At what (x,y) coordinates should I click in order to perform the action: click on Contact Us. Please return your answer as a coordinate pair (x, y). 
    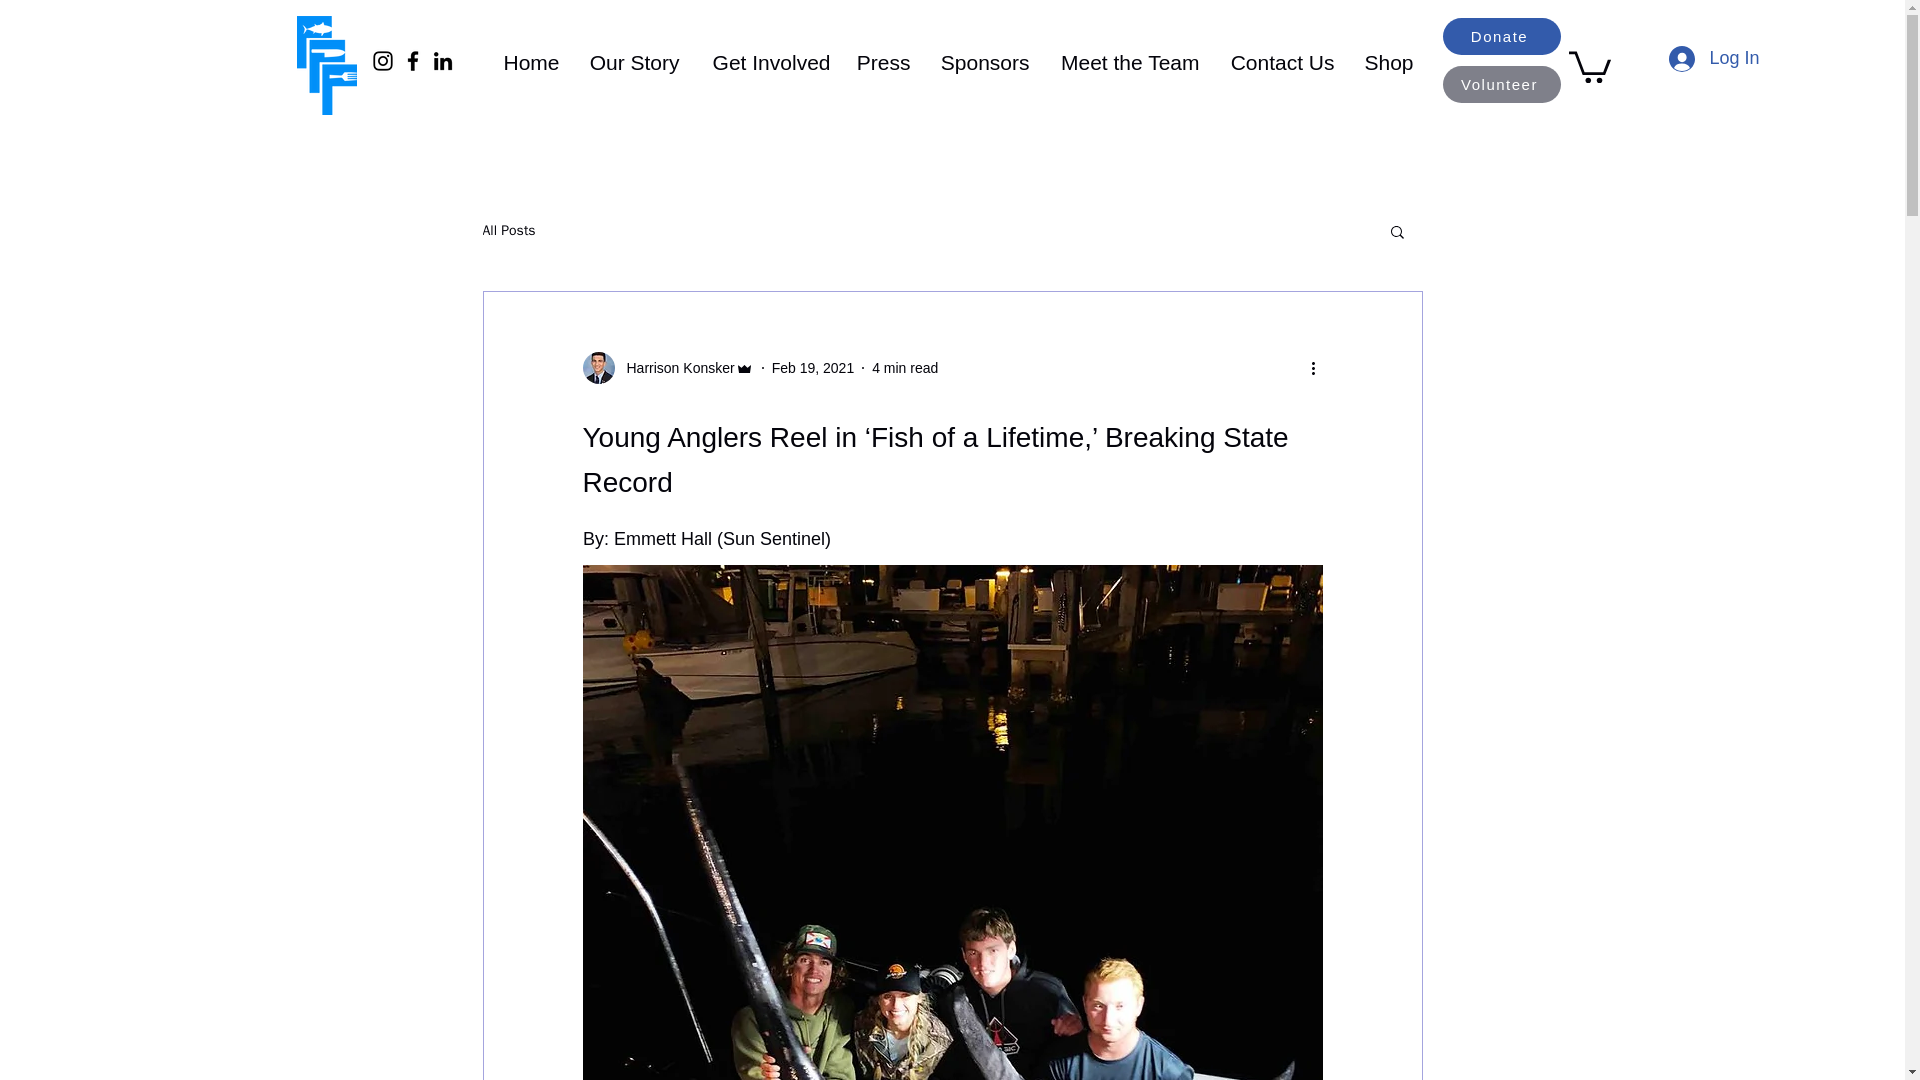
    Looking at the image, I should click on (1277, 60).